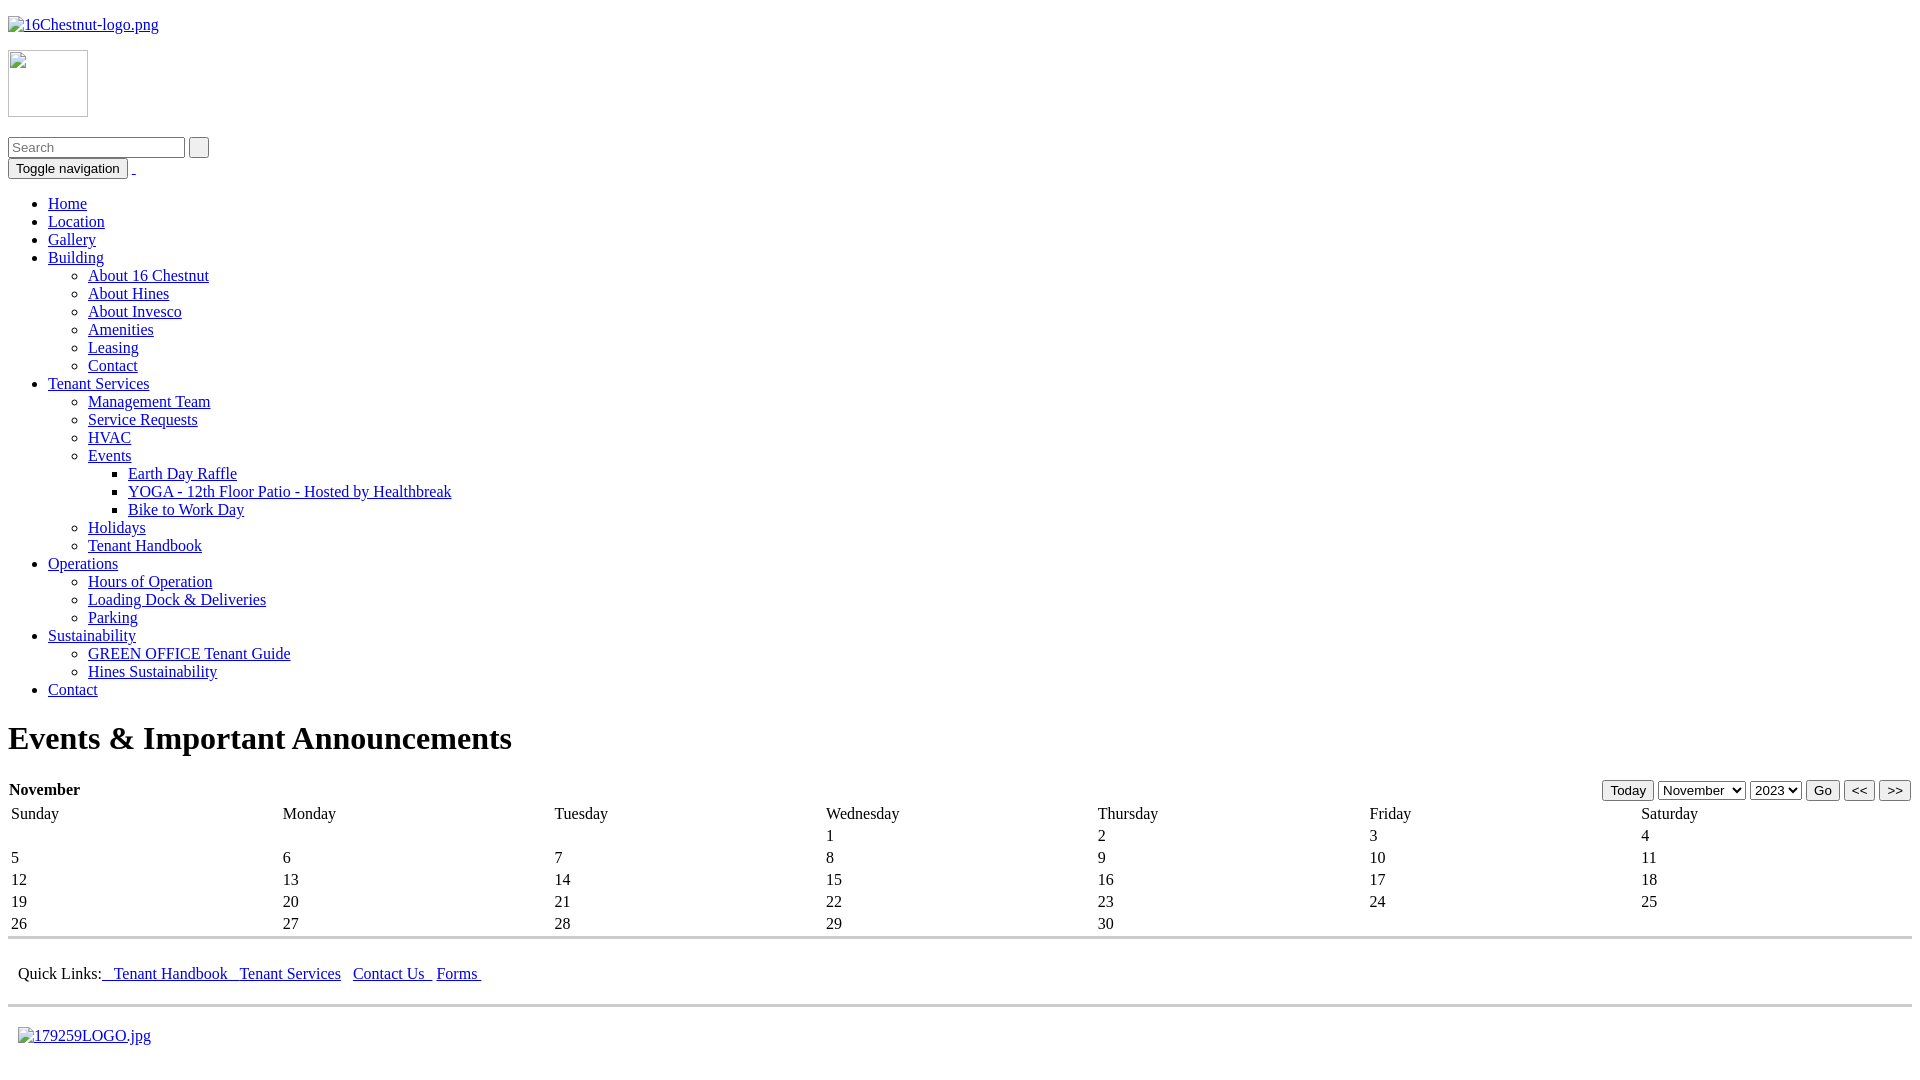 The height and width of the screenshot is (1080, 1920). What do you see at coordinates (92, 636) in the screenshot?
I see `Sustainability` at bounding box center [92, 636].